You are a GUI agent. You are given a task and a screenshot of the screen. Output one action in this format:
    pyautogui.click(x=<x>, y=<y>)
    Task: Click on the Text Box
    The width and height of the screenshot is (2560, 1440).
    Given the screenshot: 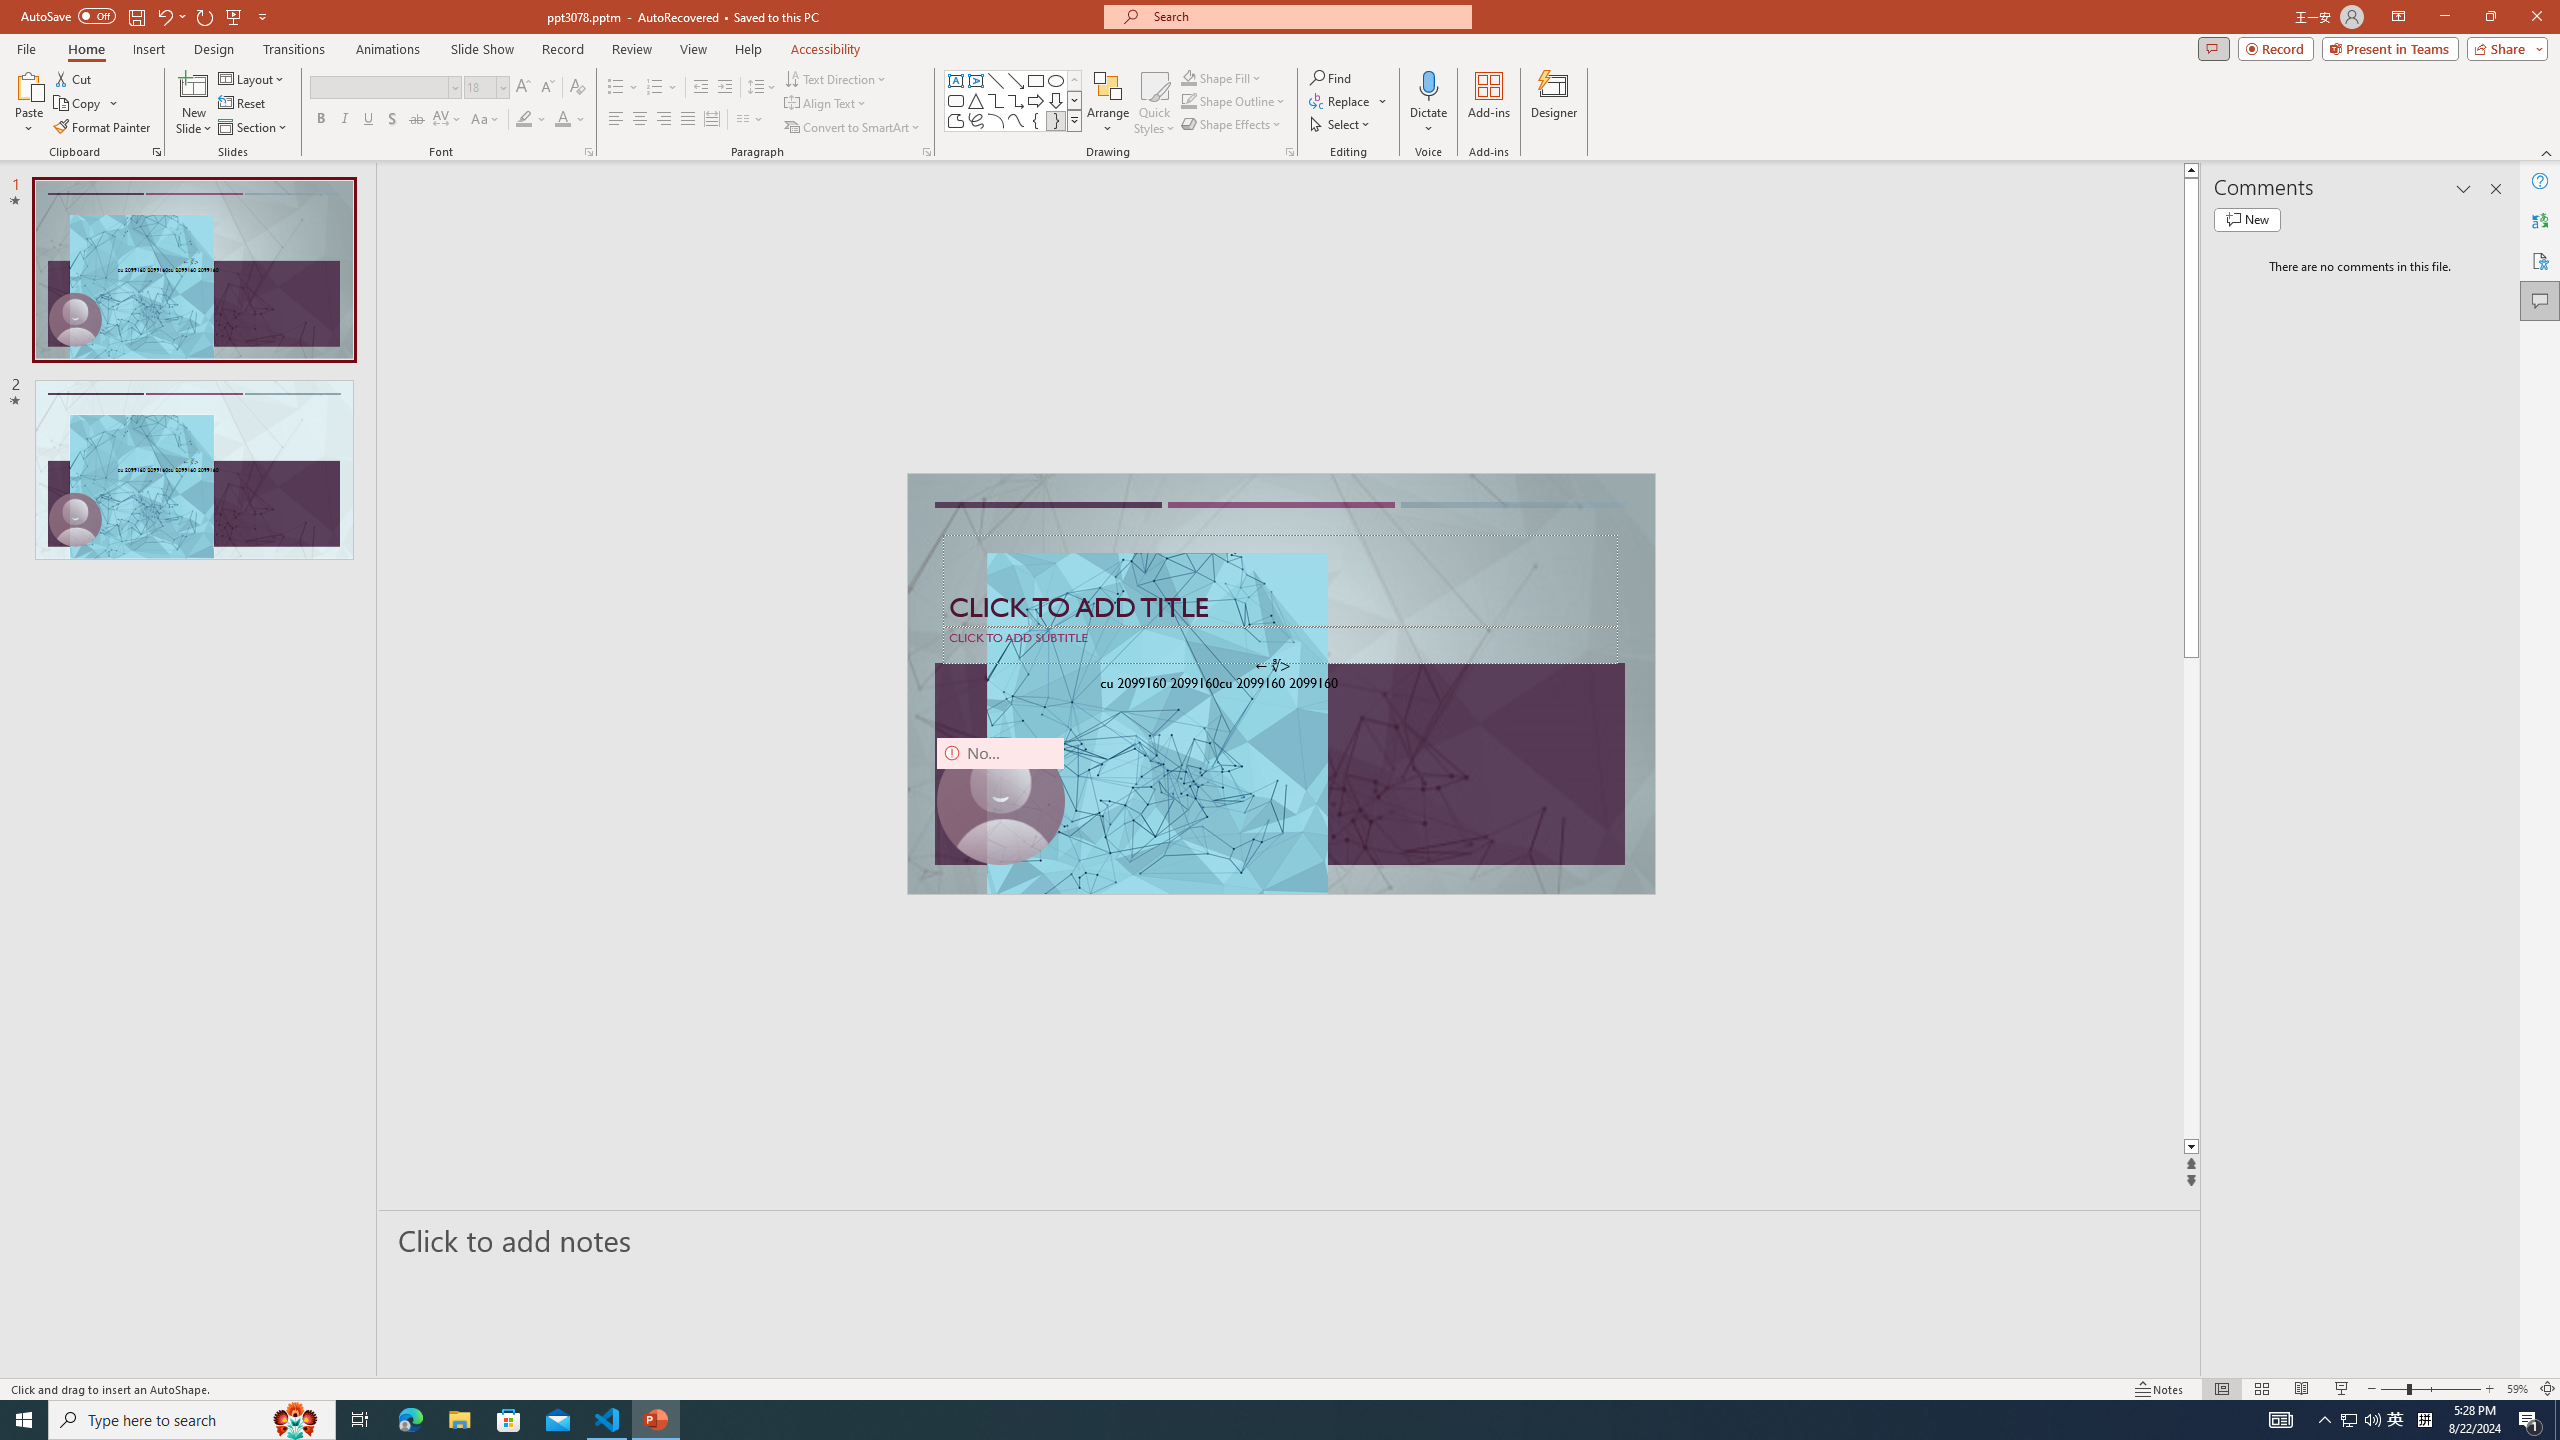 What is the action you would take?
    pyautogui.click(x=956, y=80)
    